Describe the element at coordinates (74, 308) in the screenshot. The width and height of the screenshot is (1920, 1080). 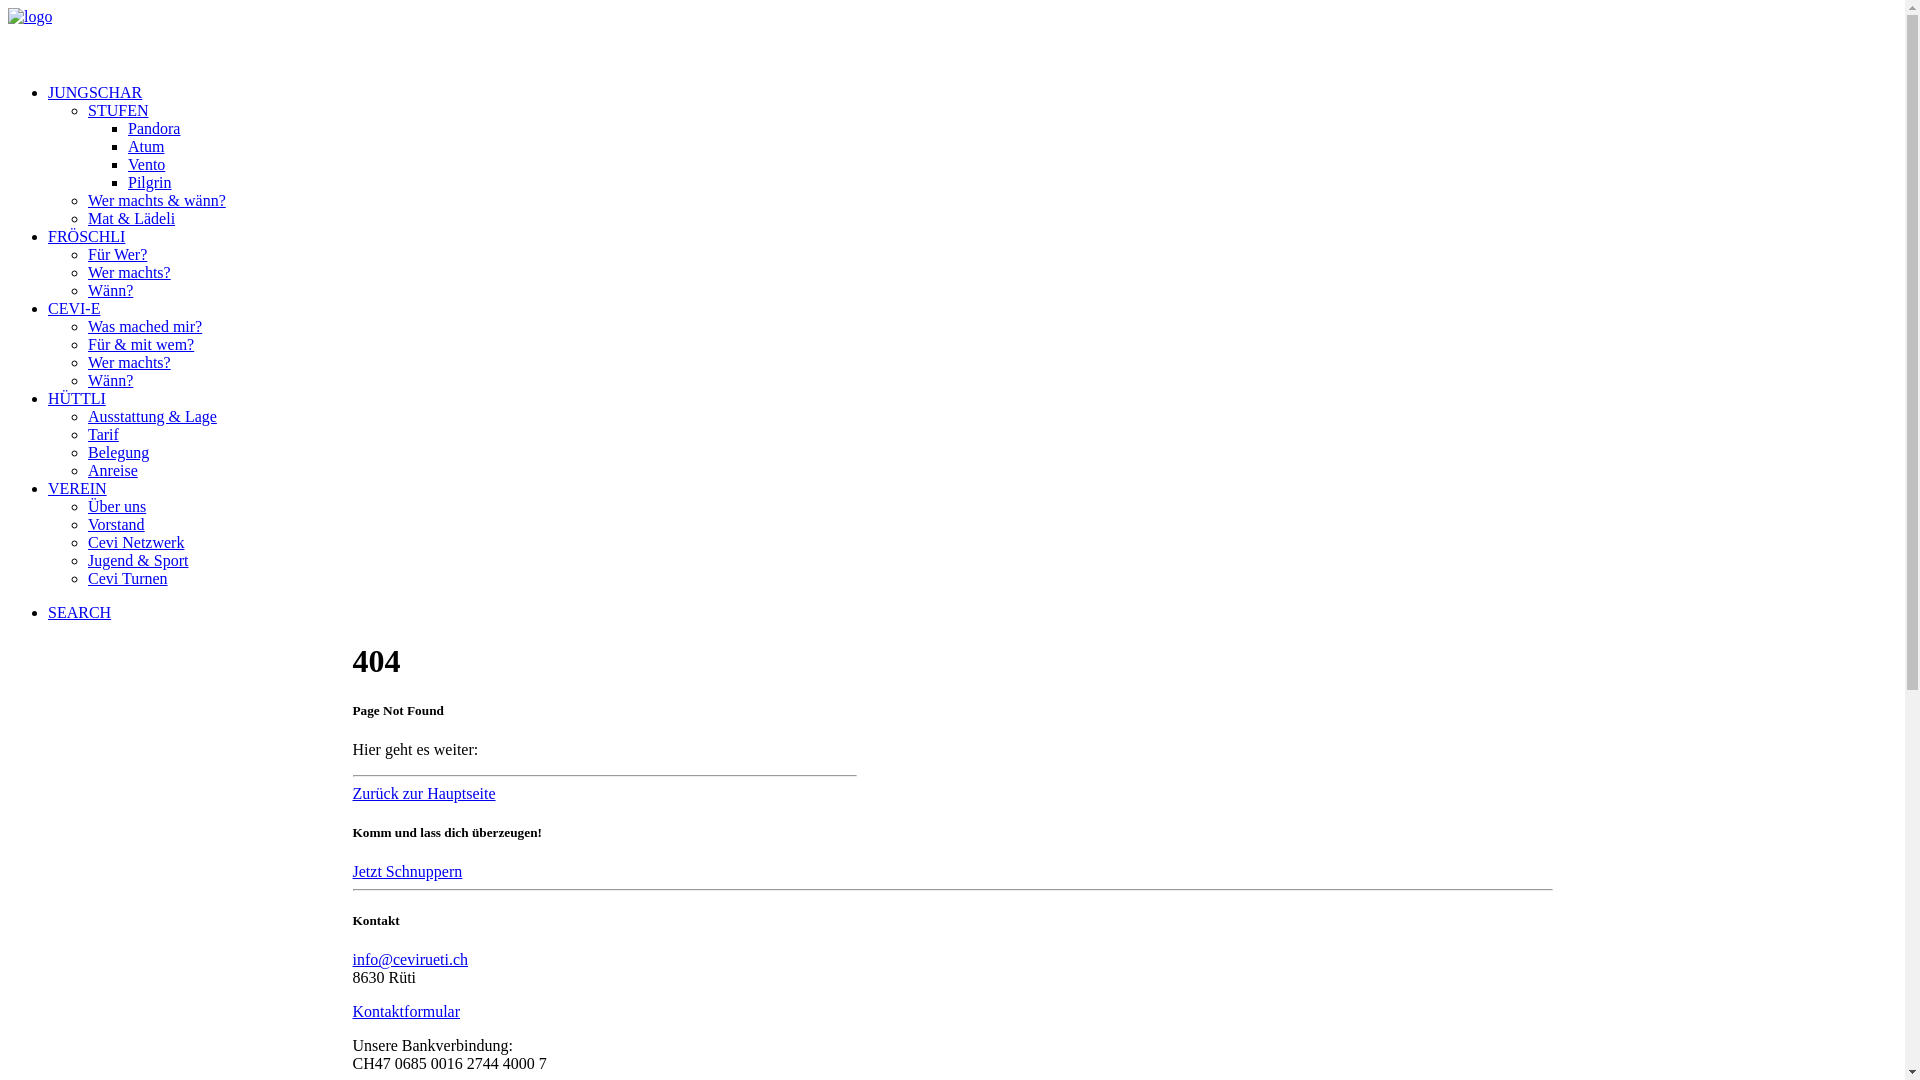
I see `CEVI-E` at that location.